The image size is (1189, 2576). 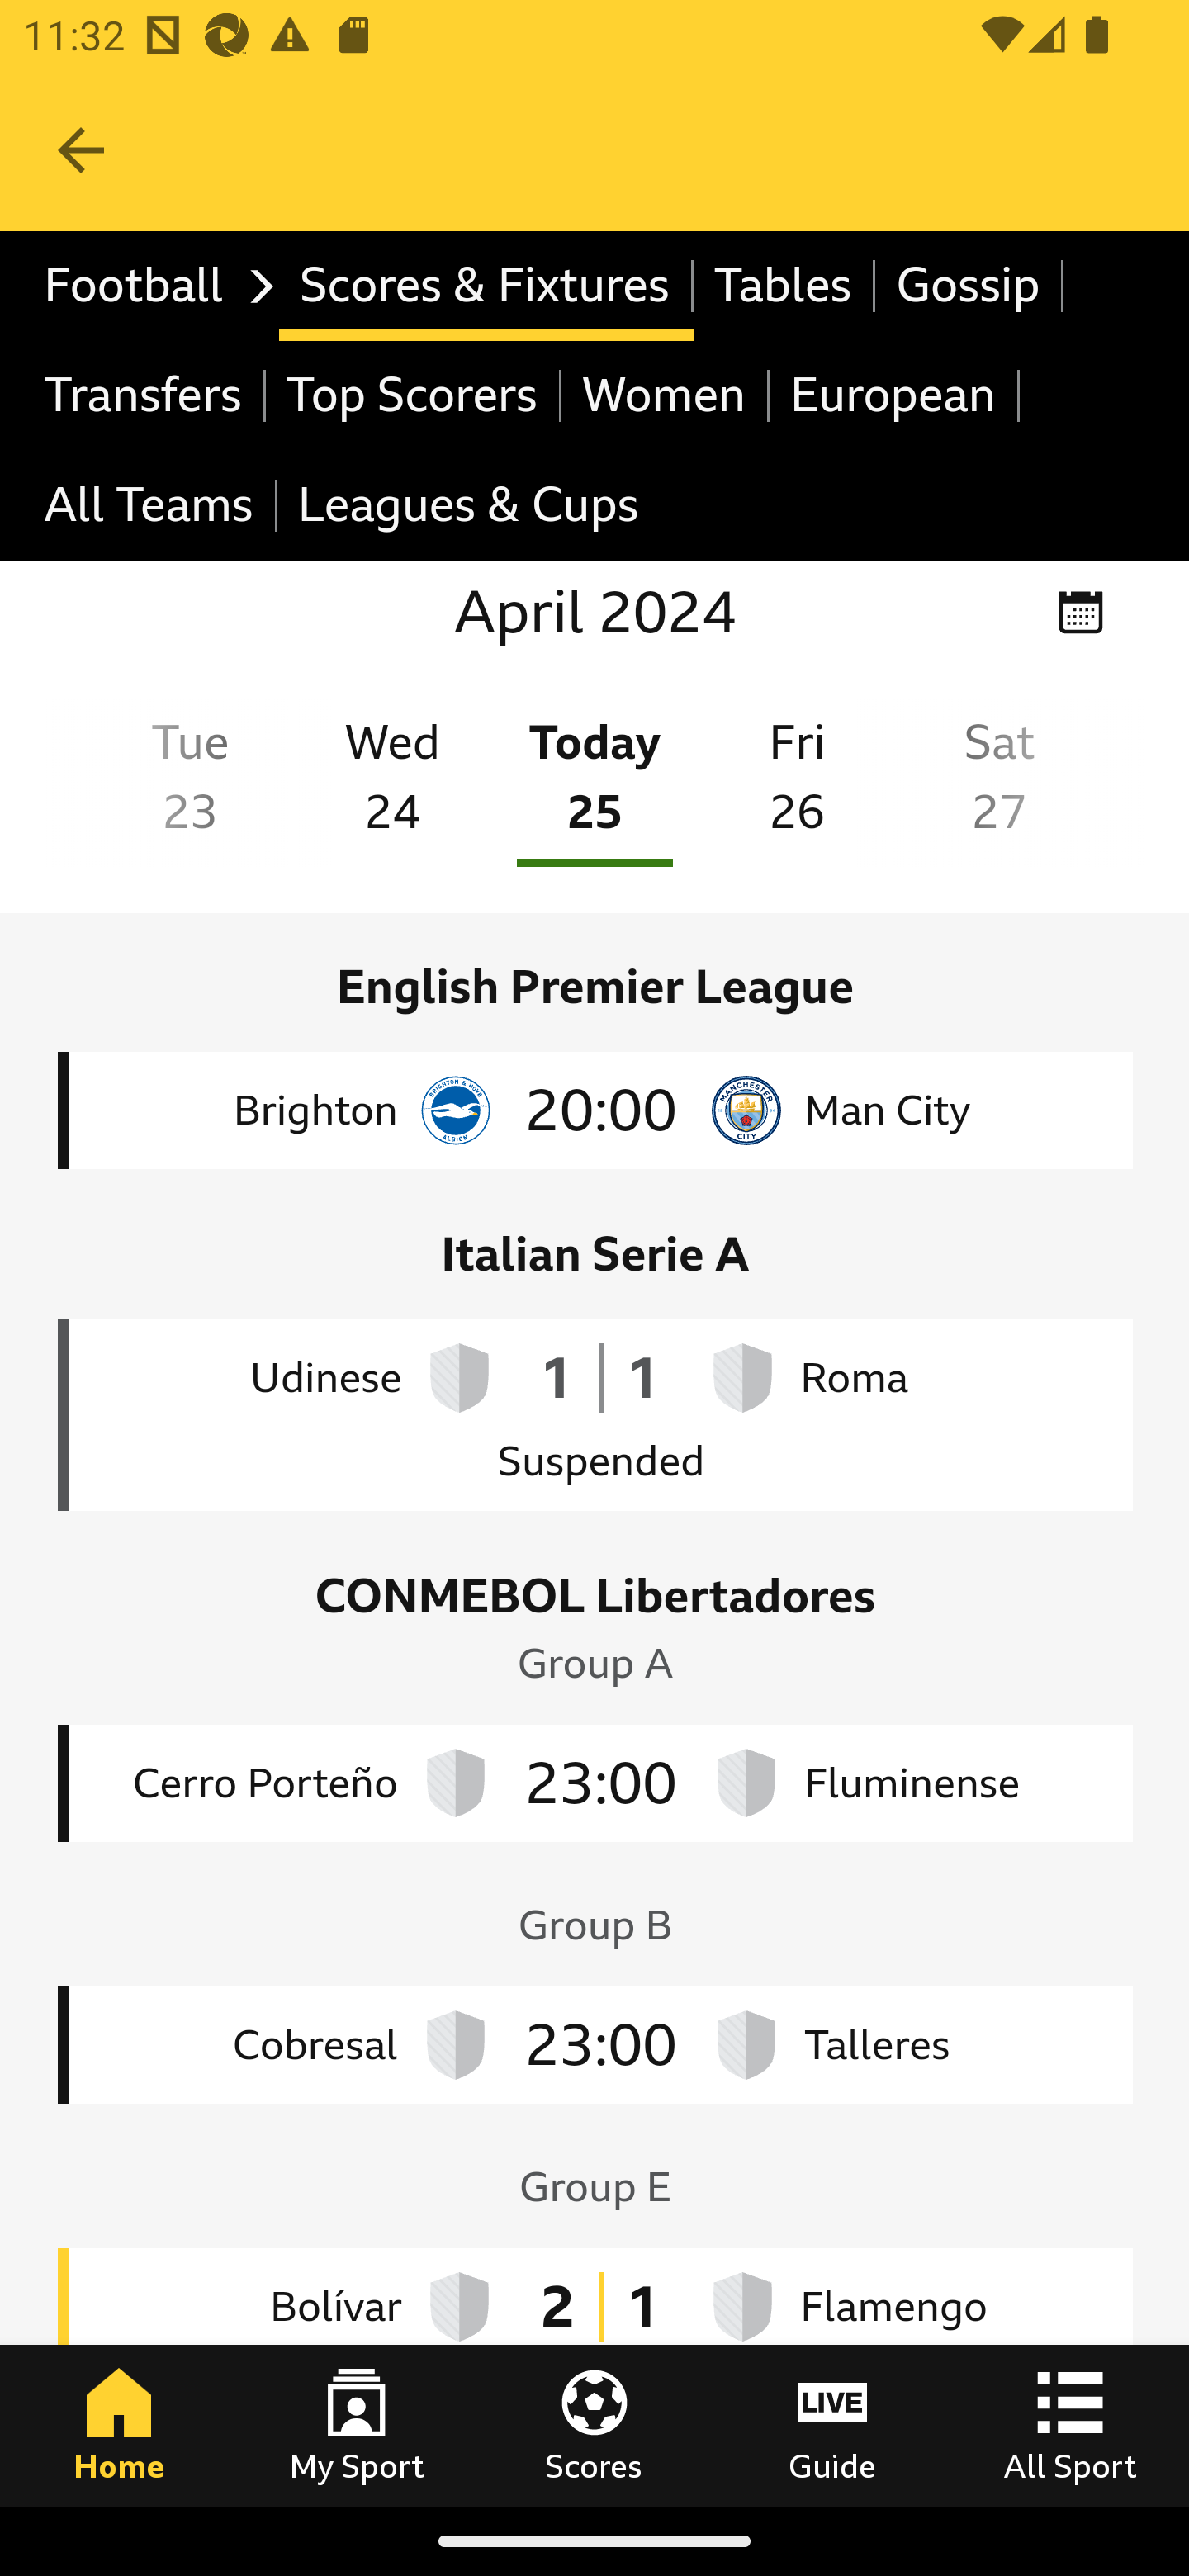 I want to click on Scores & Fixtures, so click(x=486, y=286).